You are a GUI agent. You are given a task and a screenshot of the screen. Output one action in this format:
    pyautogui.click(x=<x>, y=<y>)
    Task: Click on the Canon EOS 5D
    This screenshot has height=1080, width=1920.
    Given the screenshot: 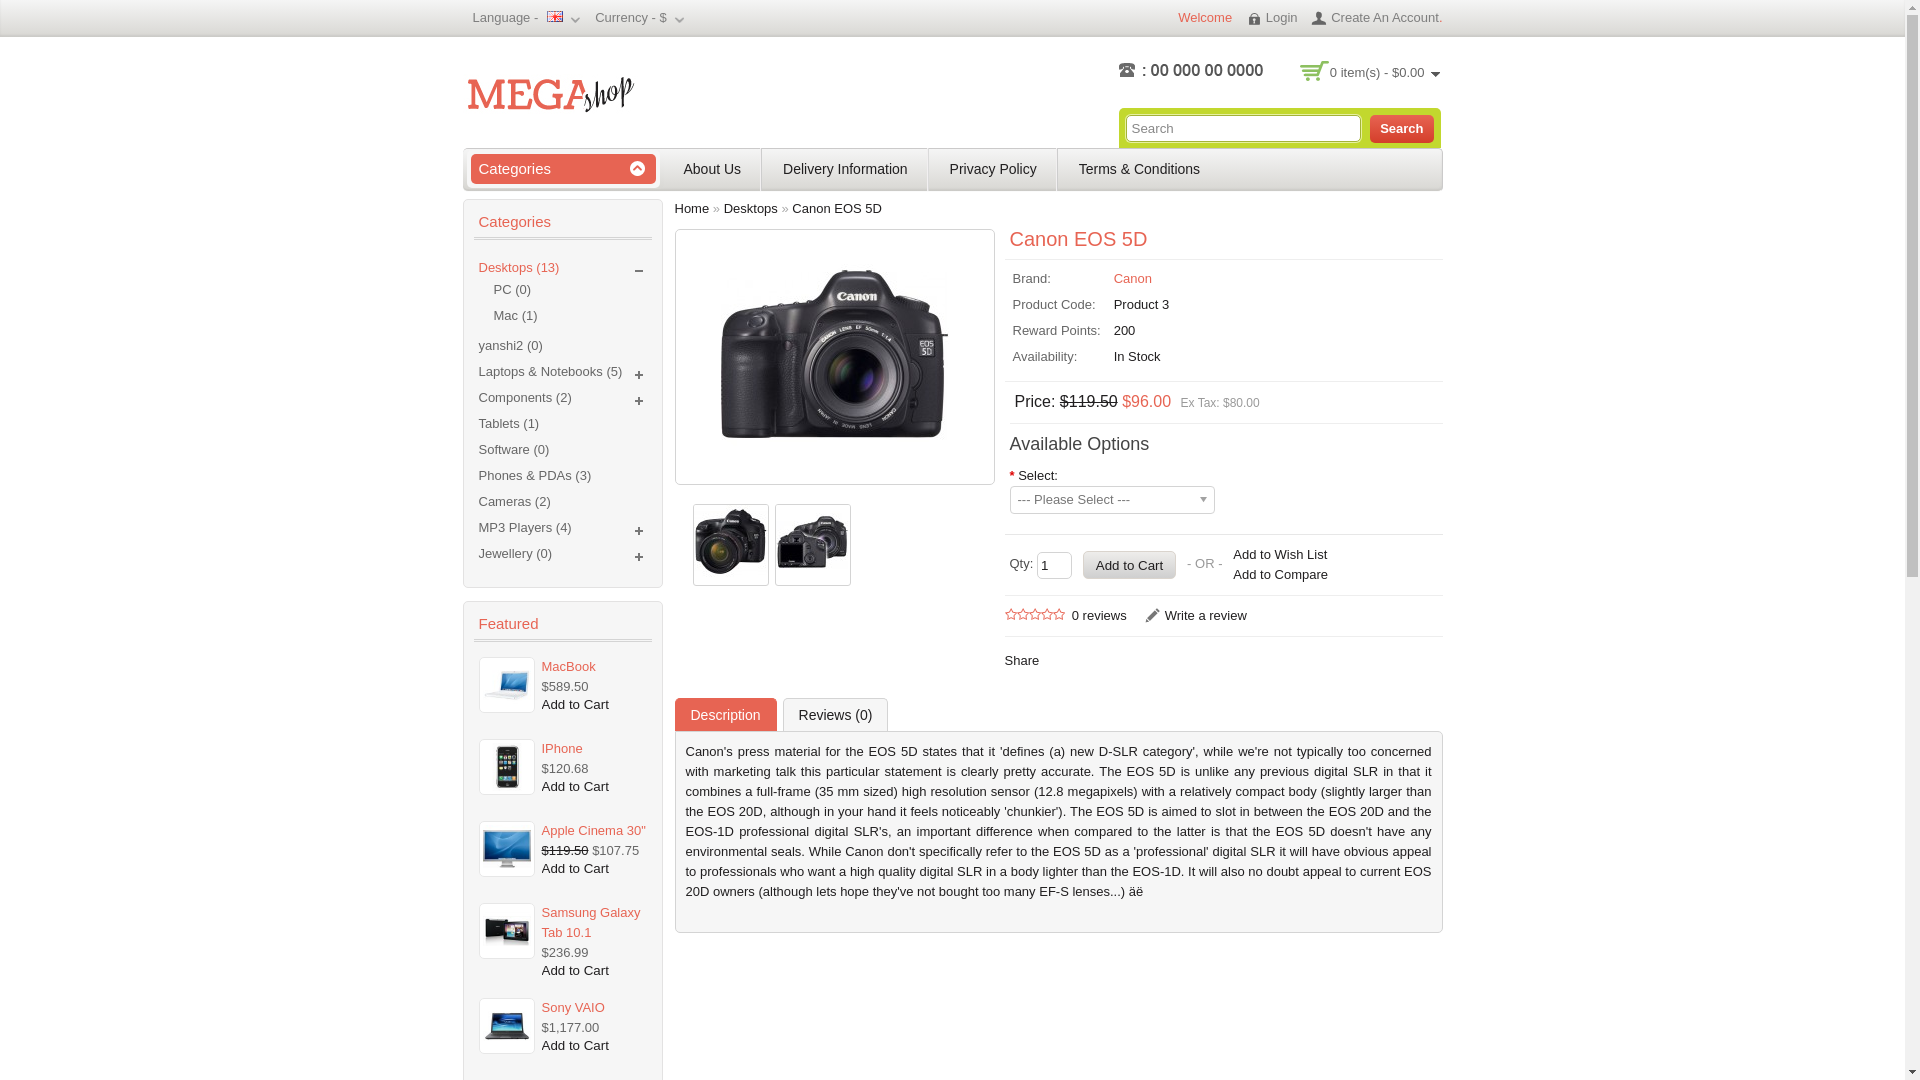 What is the action you would take?
    pyautogui.click(x=731, y=545)
    